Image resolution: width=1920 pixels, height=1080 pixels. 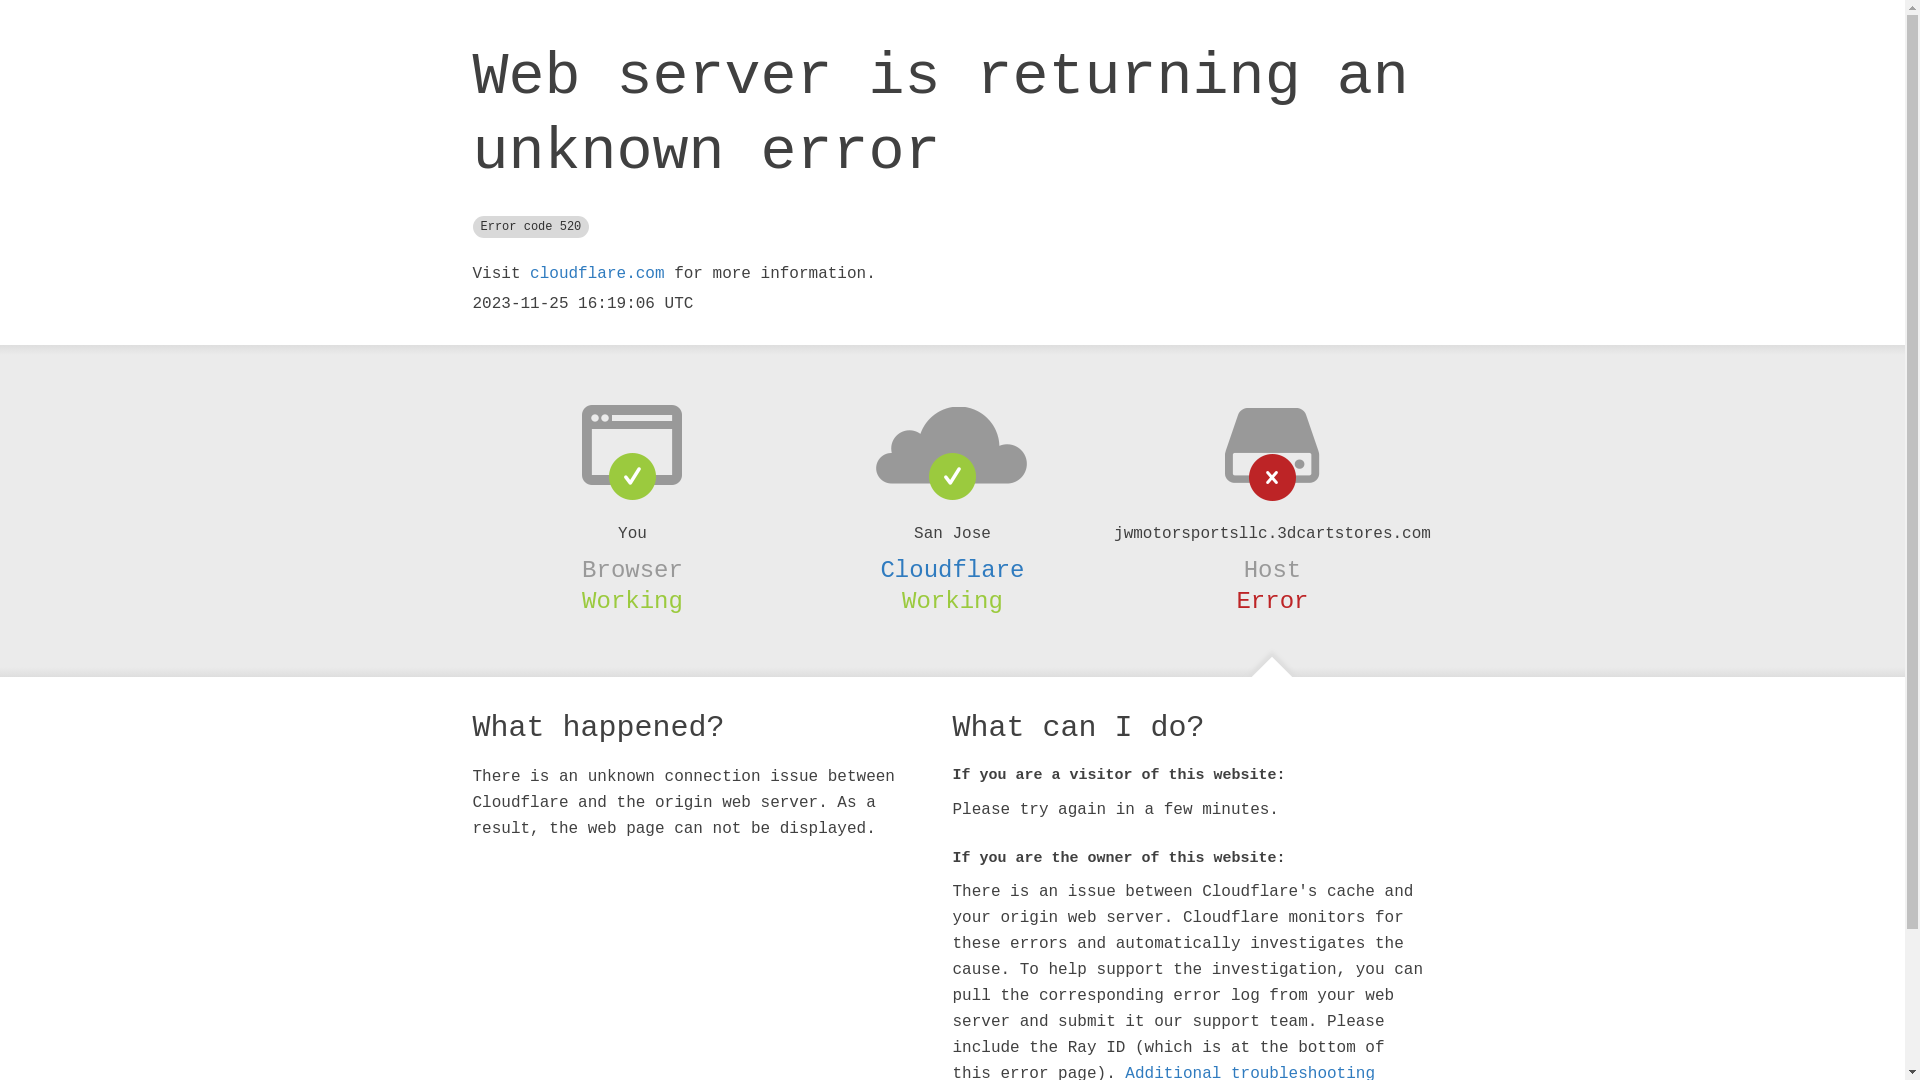 I want to click on cloudflare.com, so click(x=597, y=274).